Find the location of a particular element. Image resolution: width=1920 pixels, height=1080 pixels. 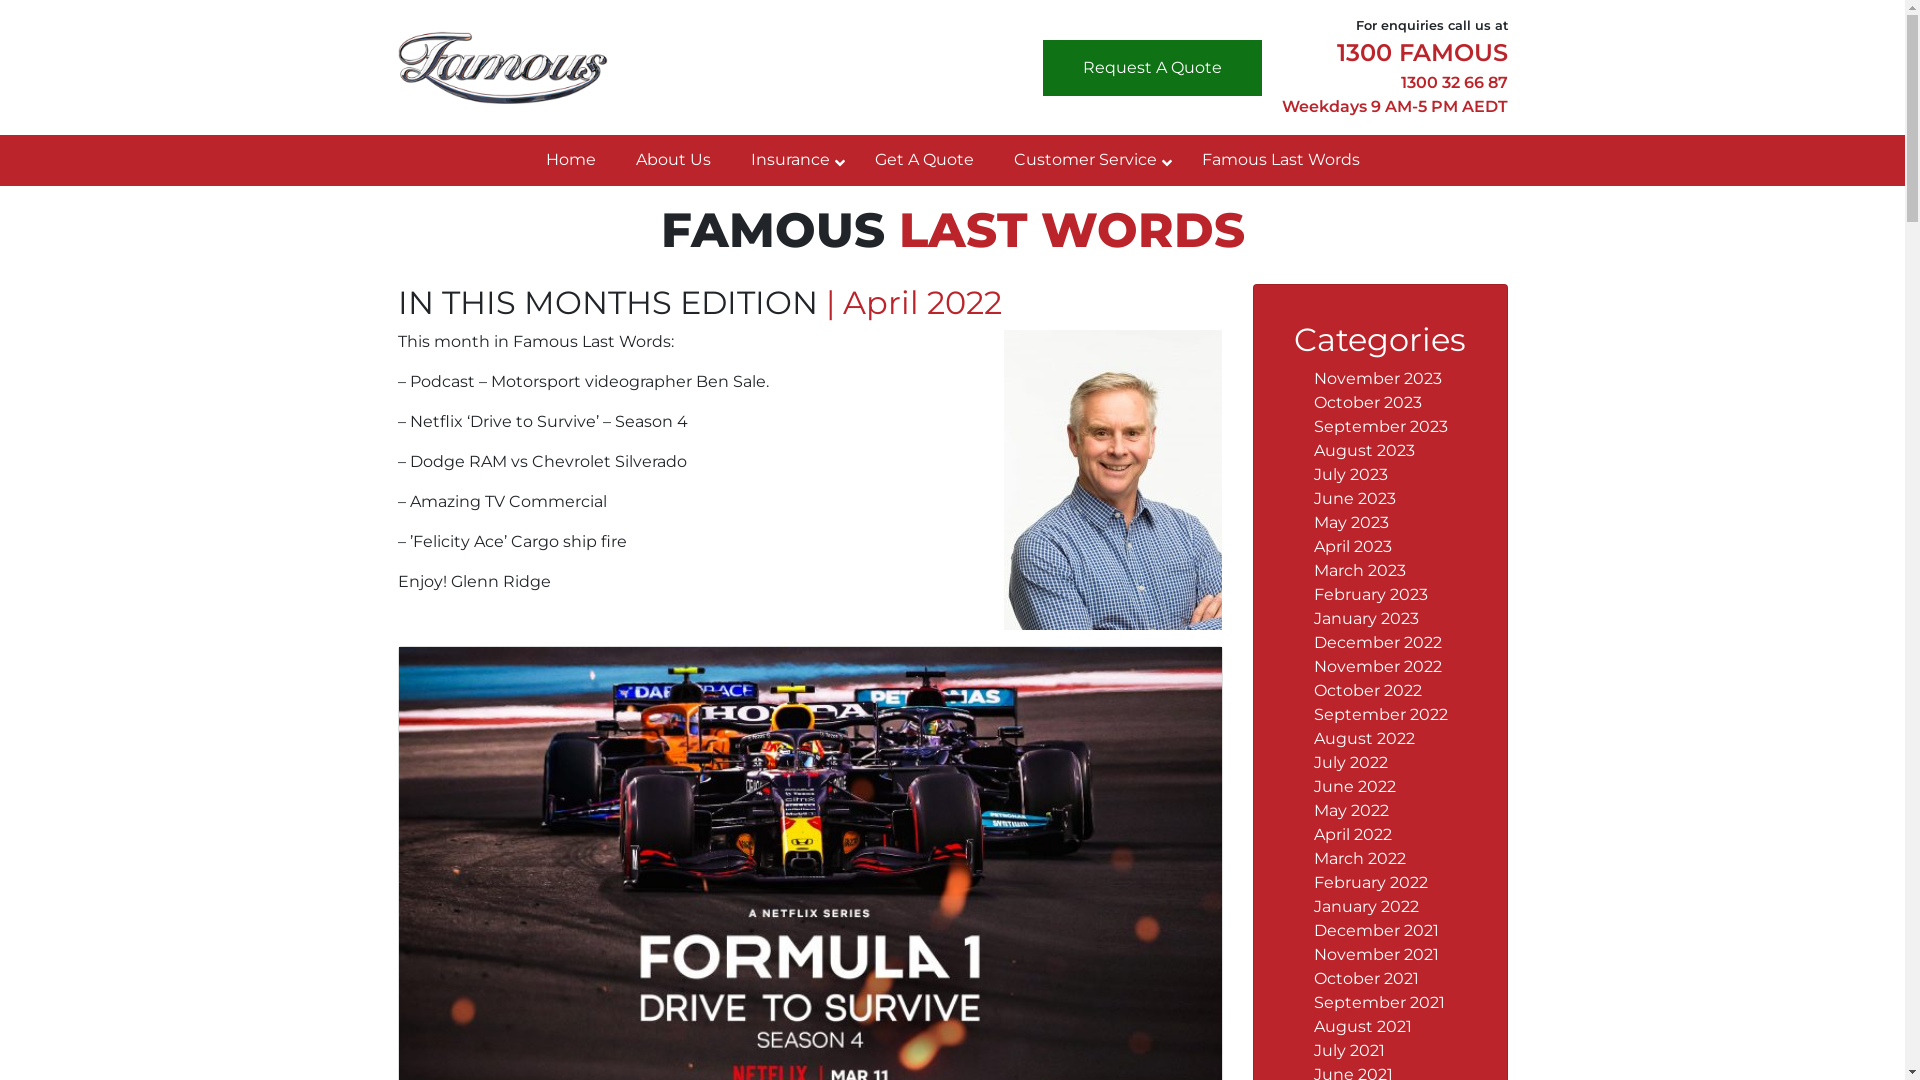

September 2023 is located at coordinates (1381, 426).